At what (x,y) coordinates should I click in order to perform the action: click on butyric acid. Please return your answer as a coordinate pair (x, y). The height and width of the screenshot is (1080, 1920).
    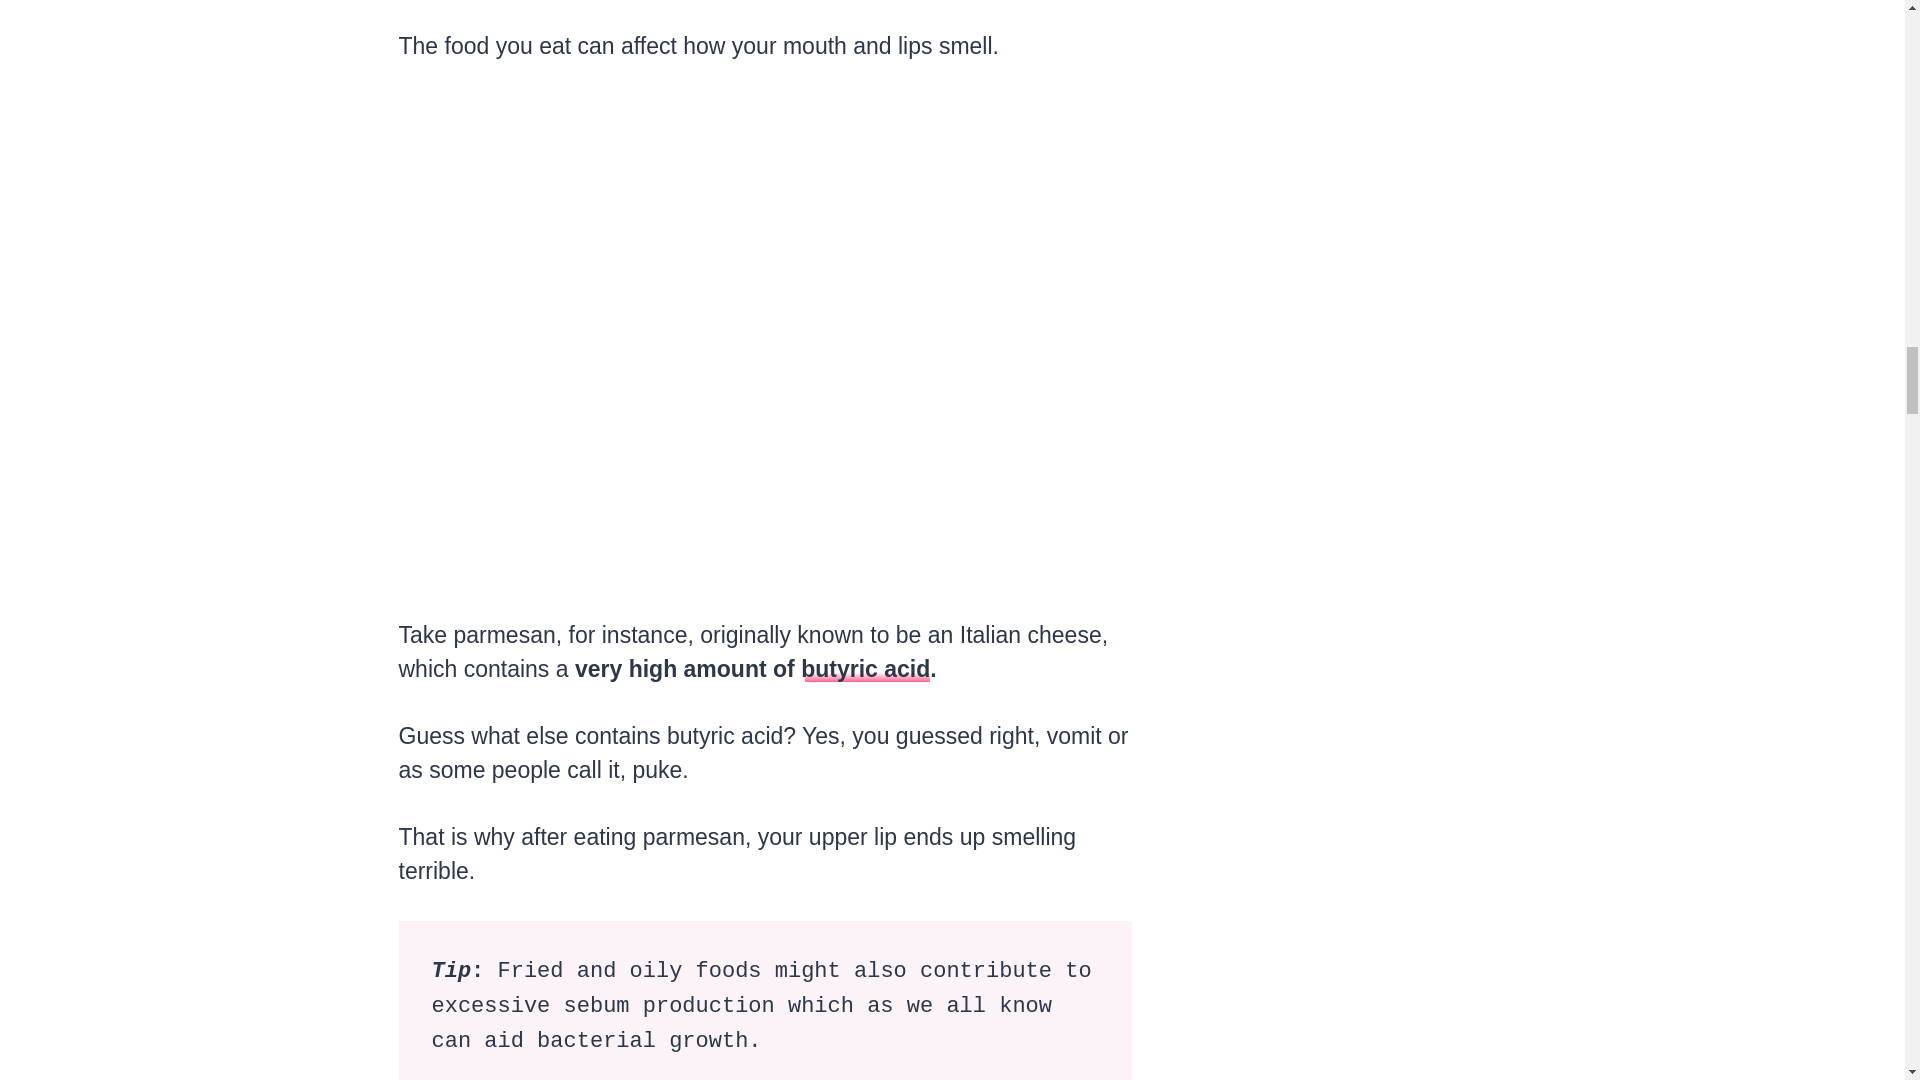
    Looking at the image, I should click on (864, 668).